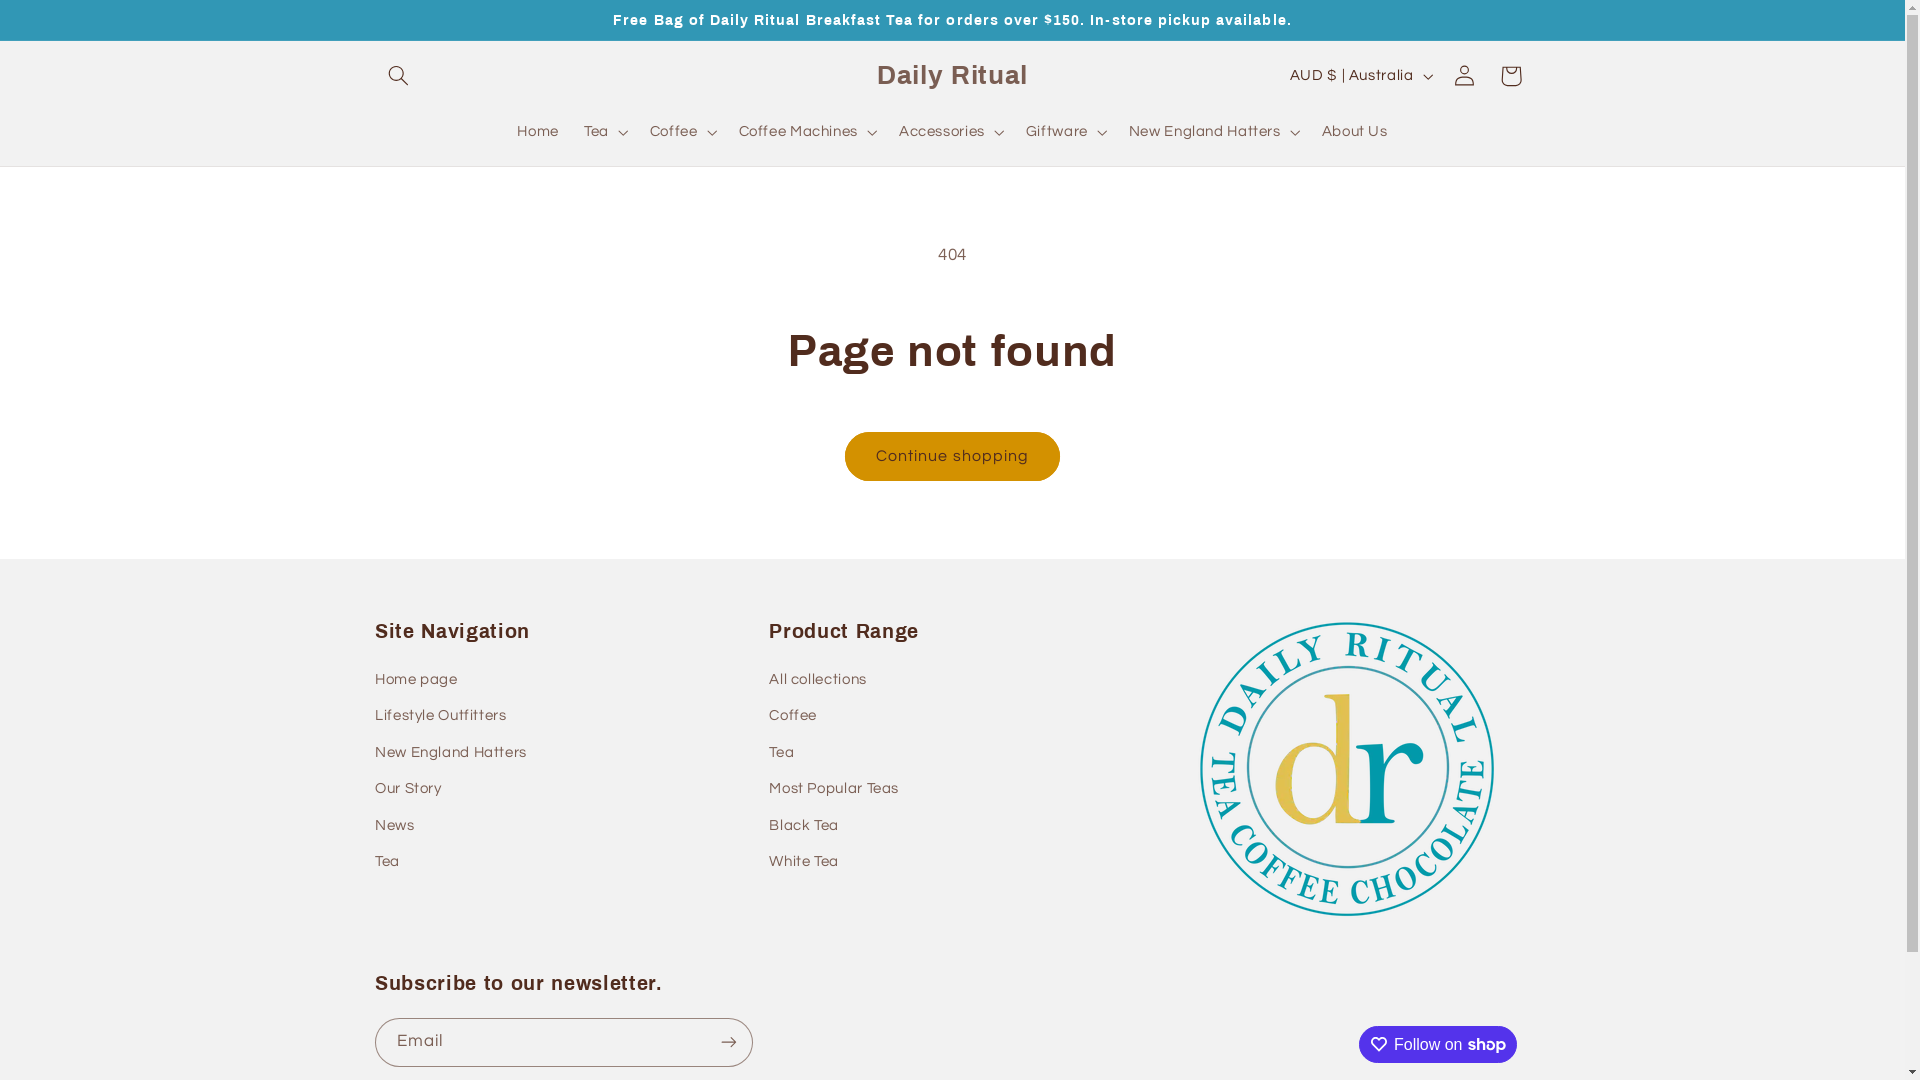  I want to click on All collections, so click(818, 682).